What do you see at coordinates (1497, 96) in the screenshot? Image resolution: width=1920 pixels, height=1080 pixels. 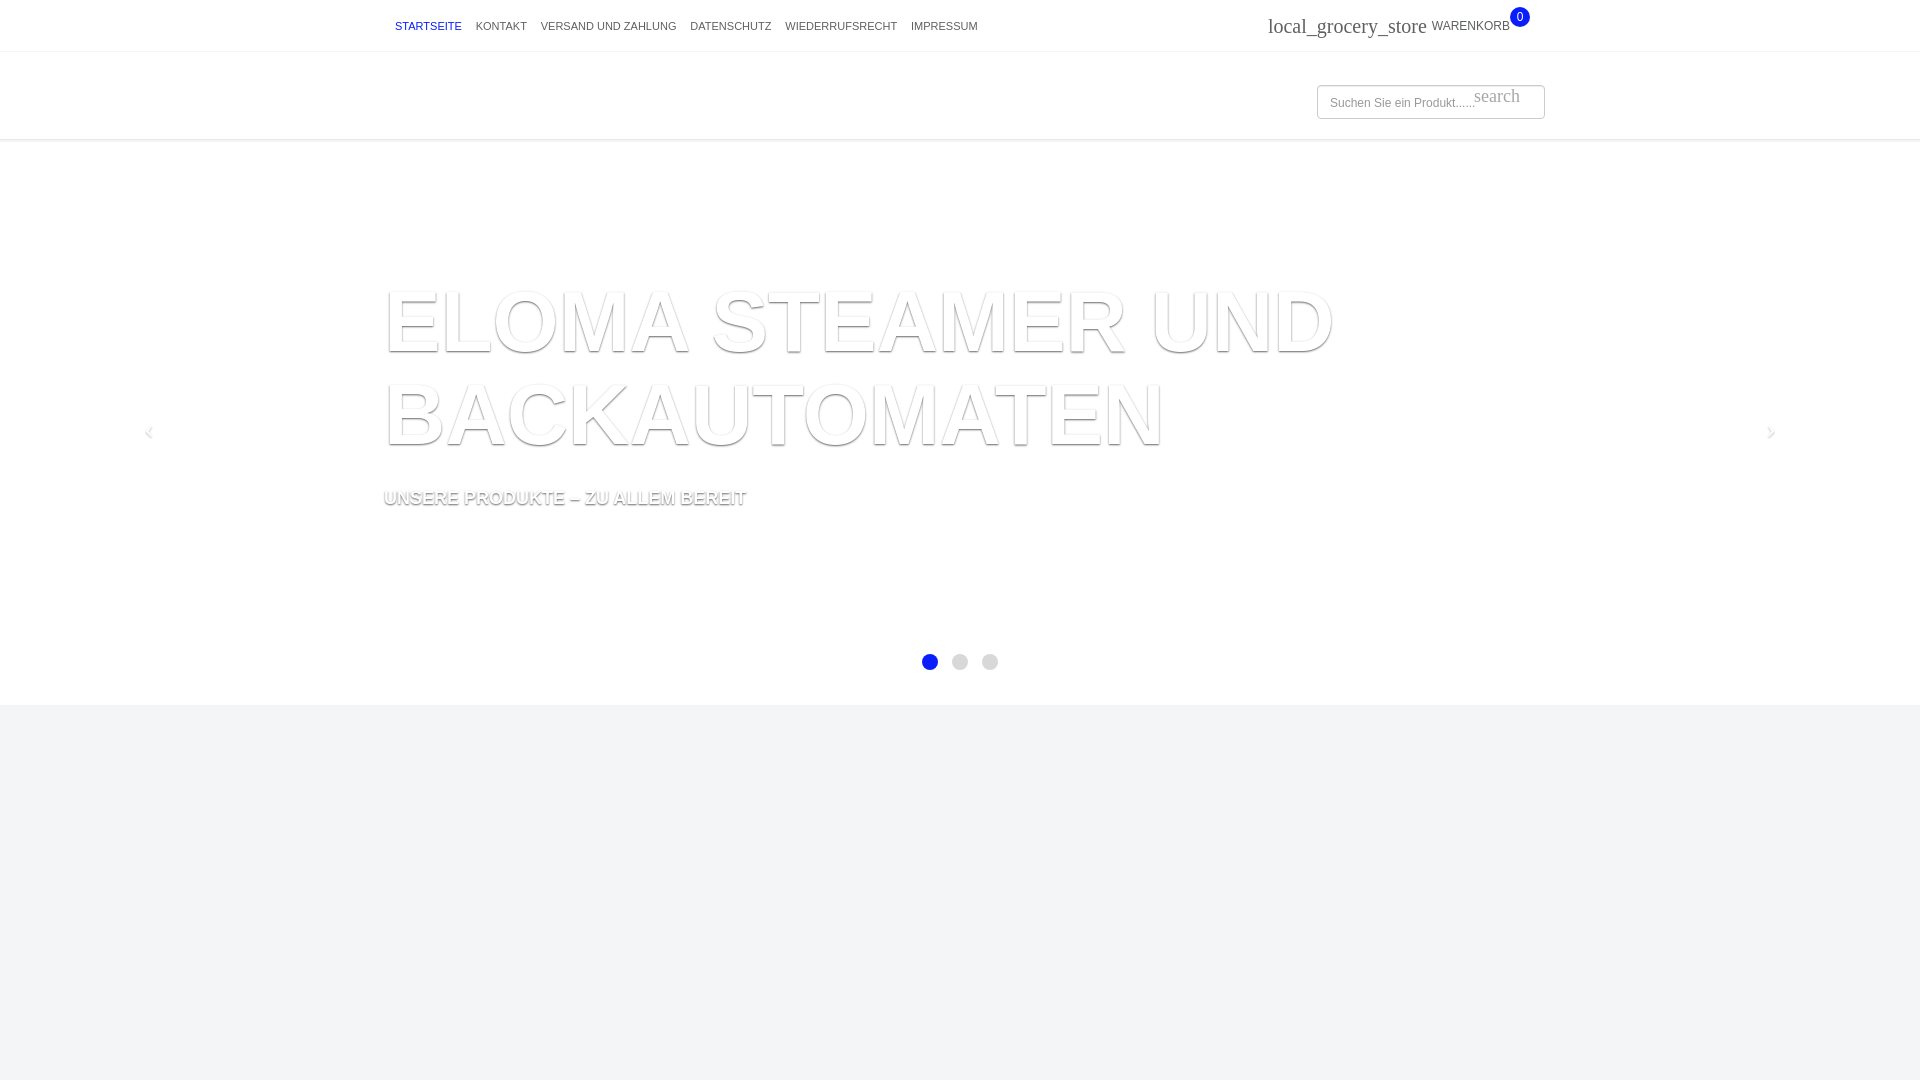 I see `search` at bounding box center [1497, 96].